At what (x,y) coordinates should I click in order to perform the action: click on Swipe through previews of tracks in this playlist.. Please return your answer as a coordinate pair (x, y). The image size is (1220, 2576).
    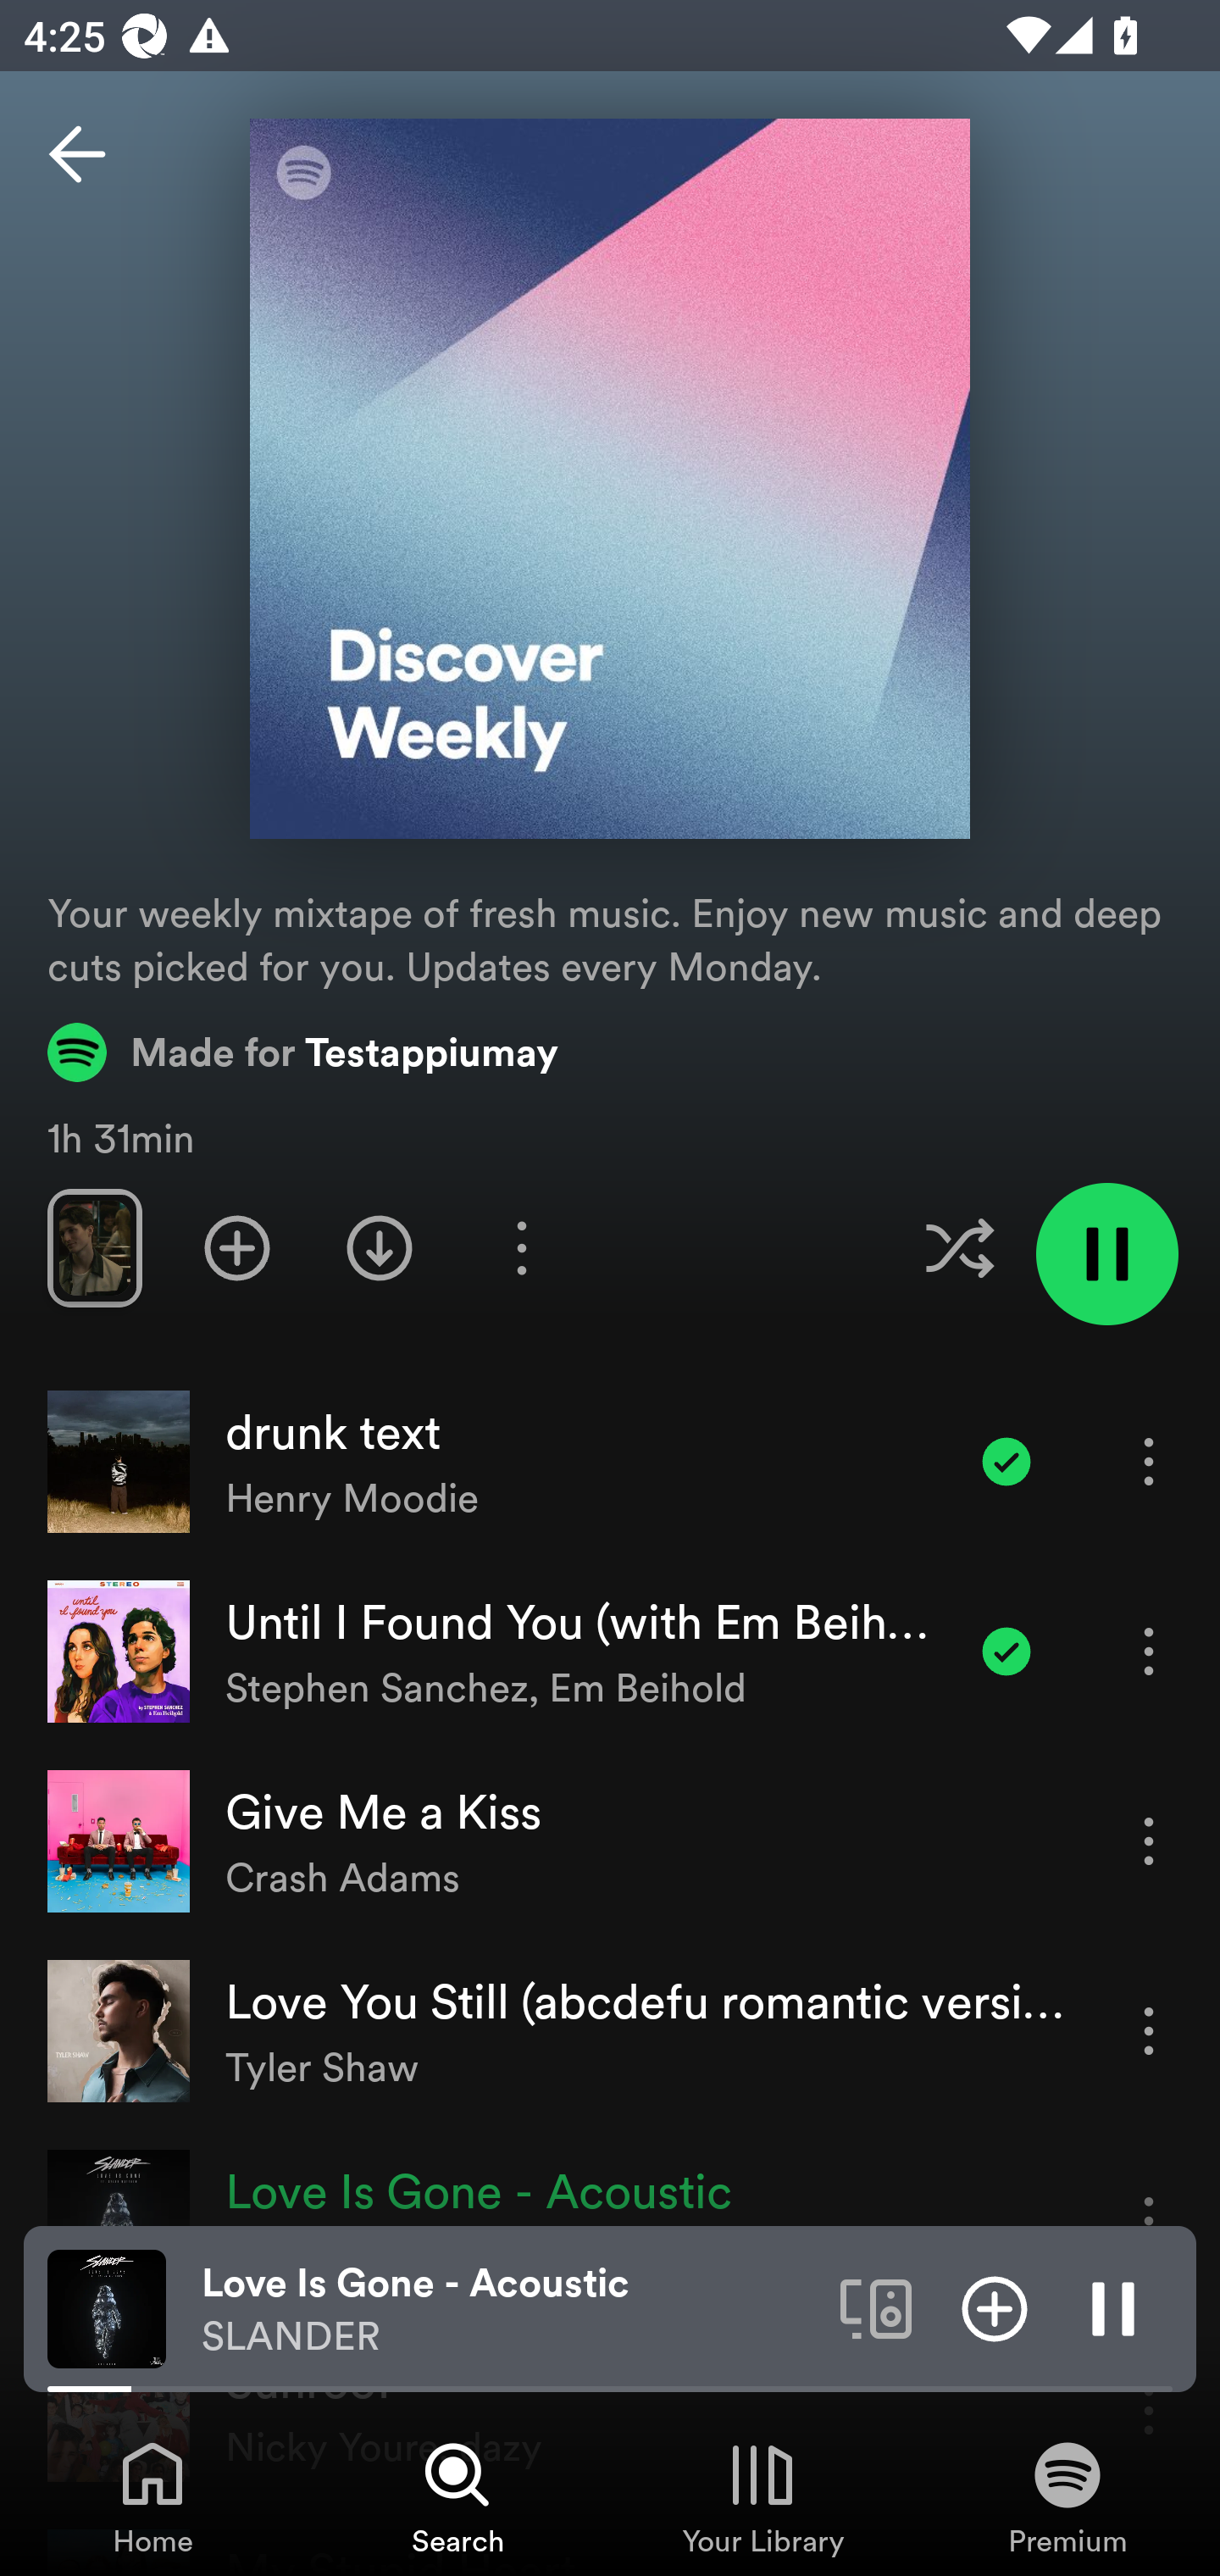
    Looking at the image, I should click on (94, 1247).